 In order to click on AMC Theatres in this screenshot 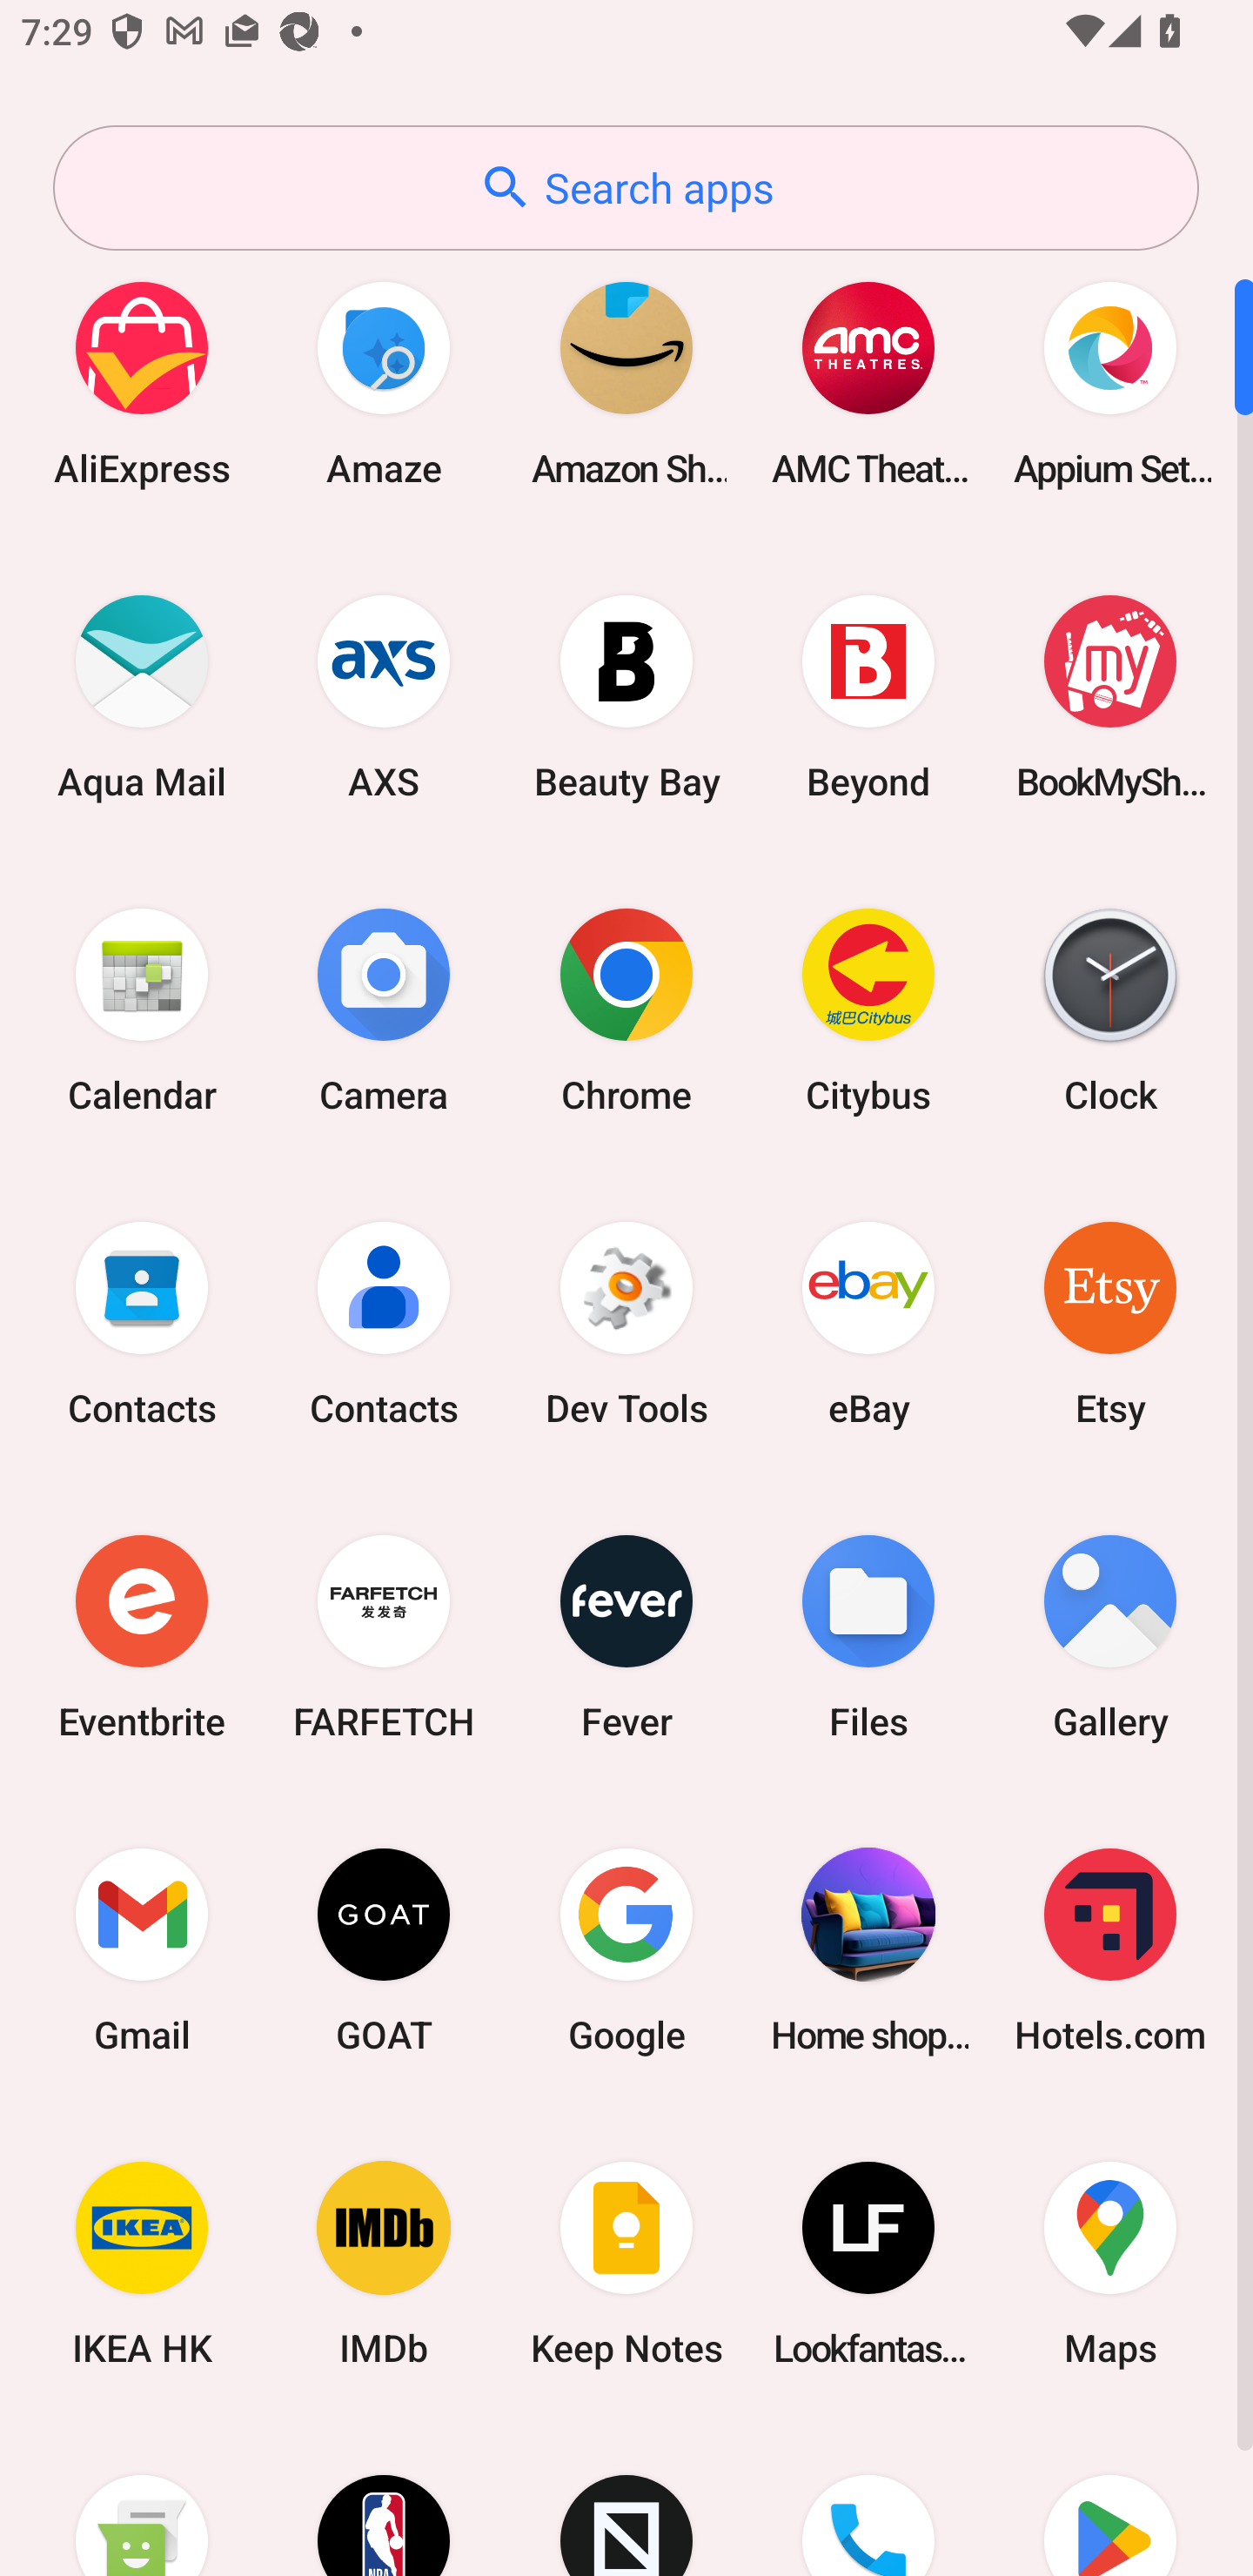, I will do `click(868, 383)`.